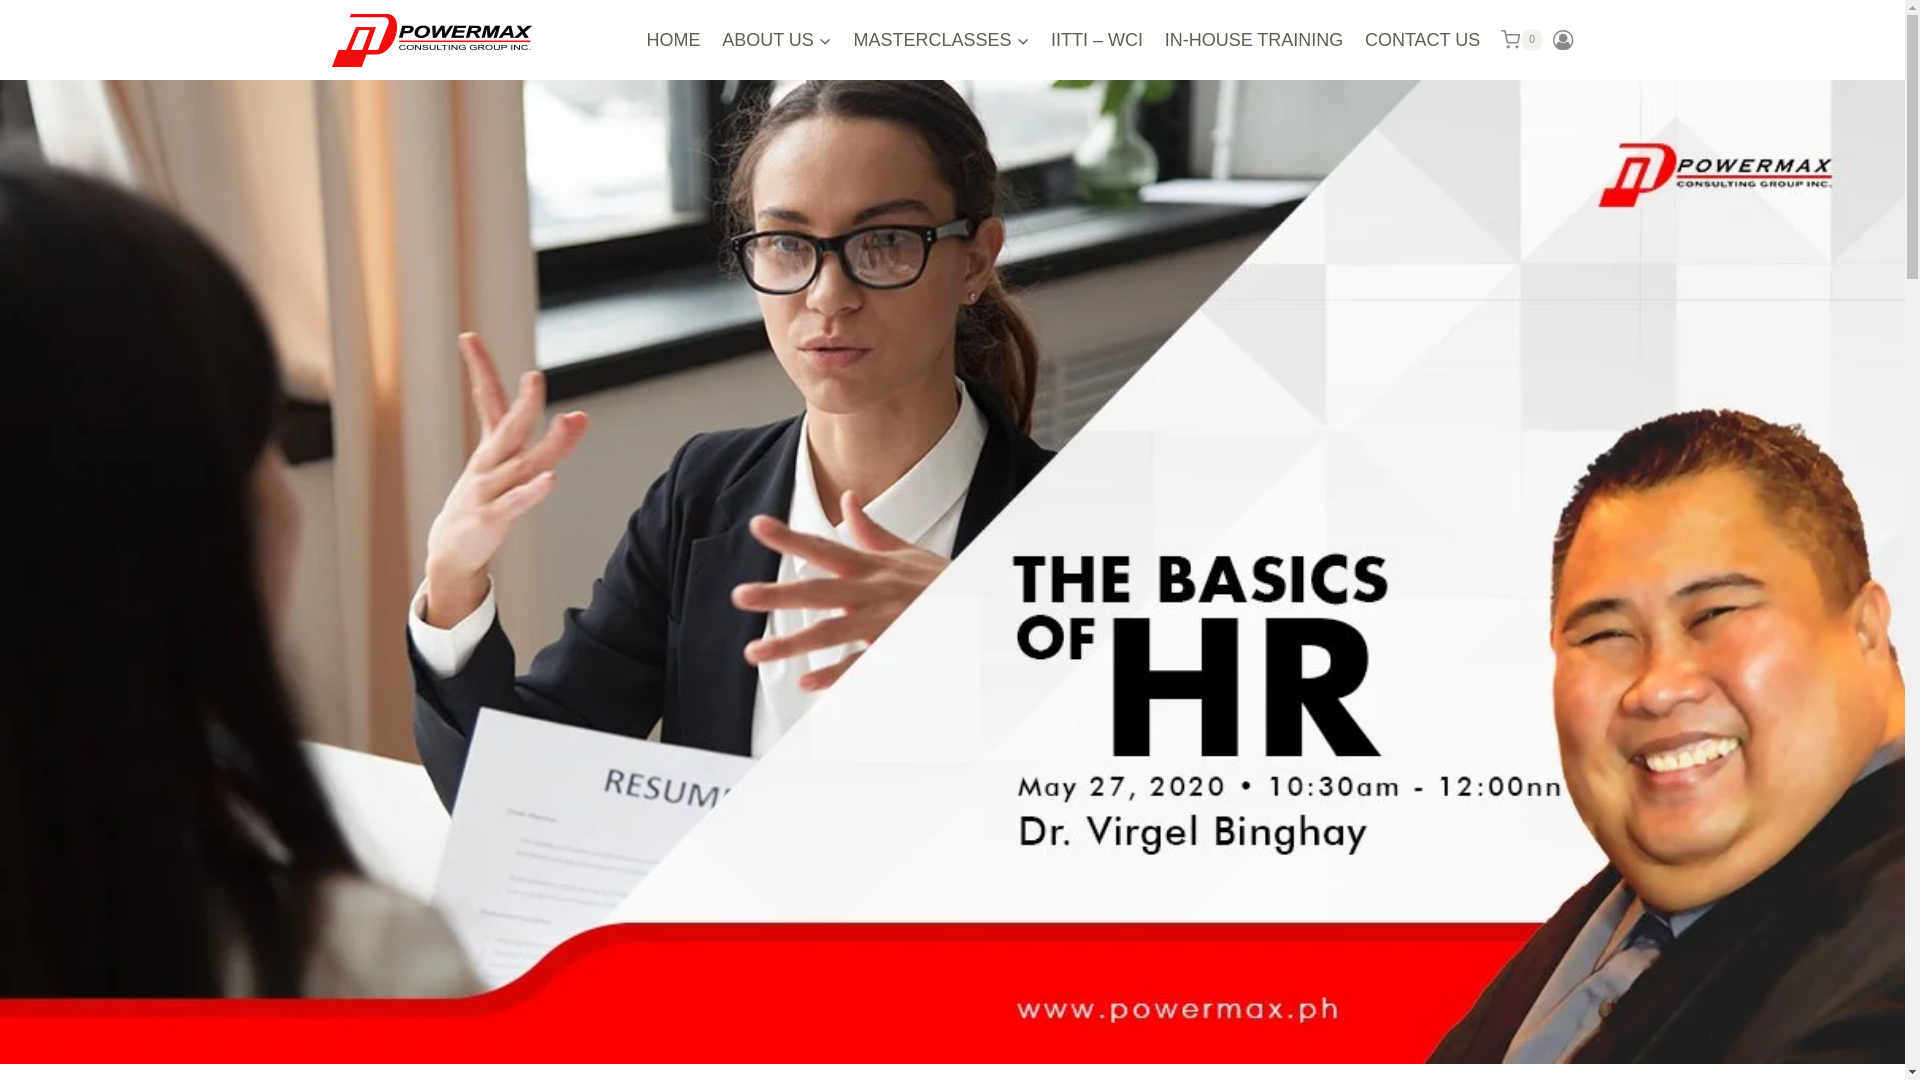 This screenshot has width=1920, height=1080. What do you see at coordinates (1522, 40) in the screenshot?
I see `0` at bounding box center [1522, 40].